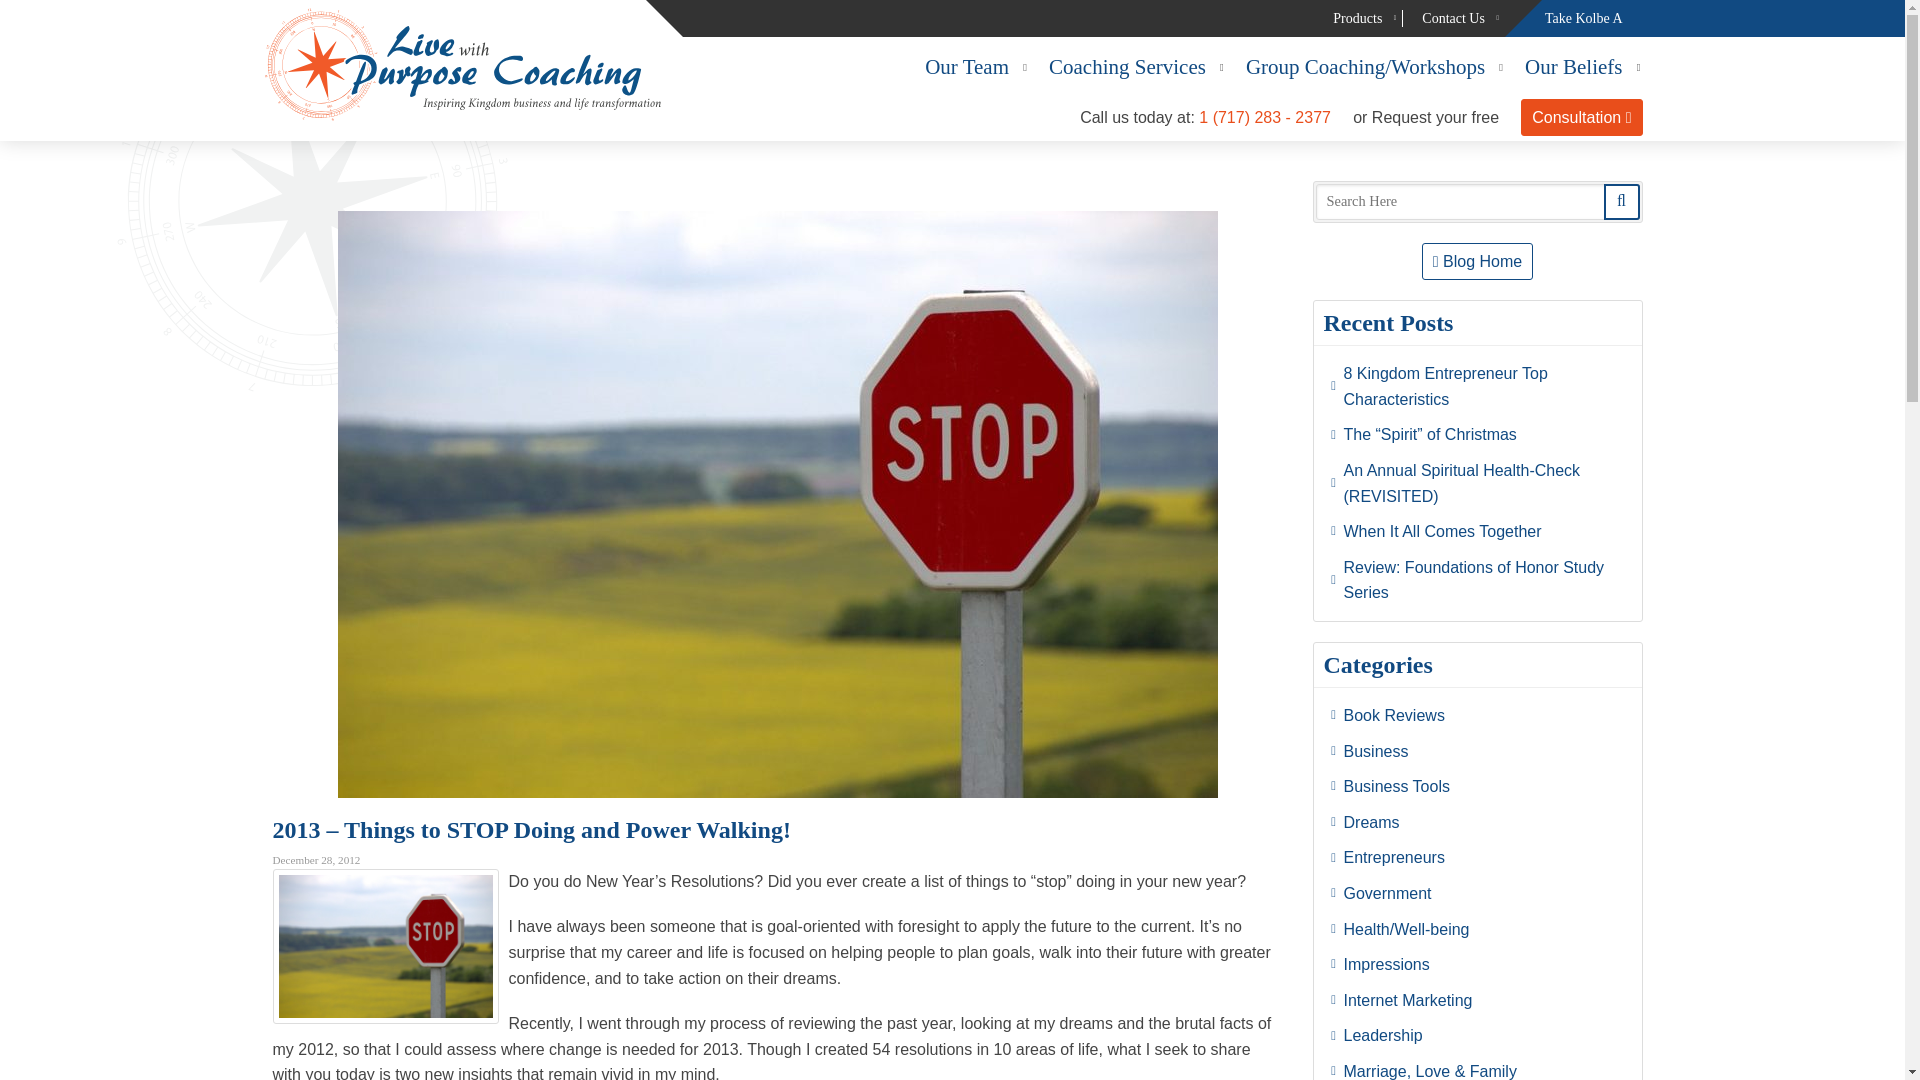  What do you see at coordinates (1584, 18) in the screenshot?
I see `Take Kolbe A` at bounding box center [1584, 18].